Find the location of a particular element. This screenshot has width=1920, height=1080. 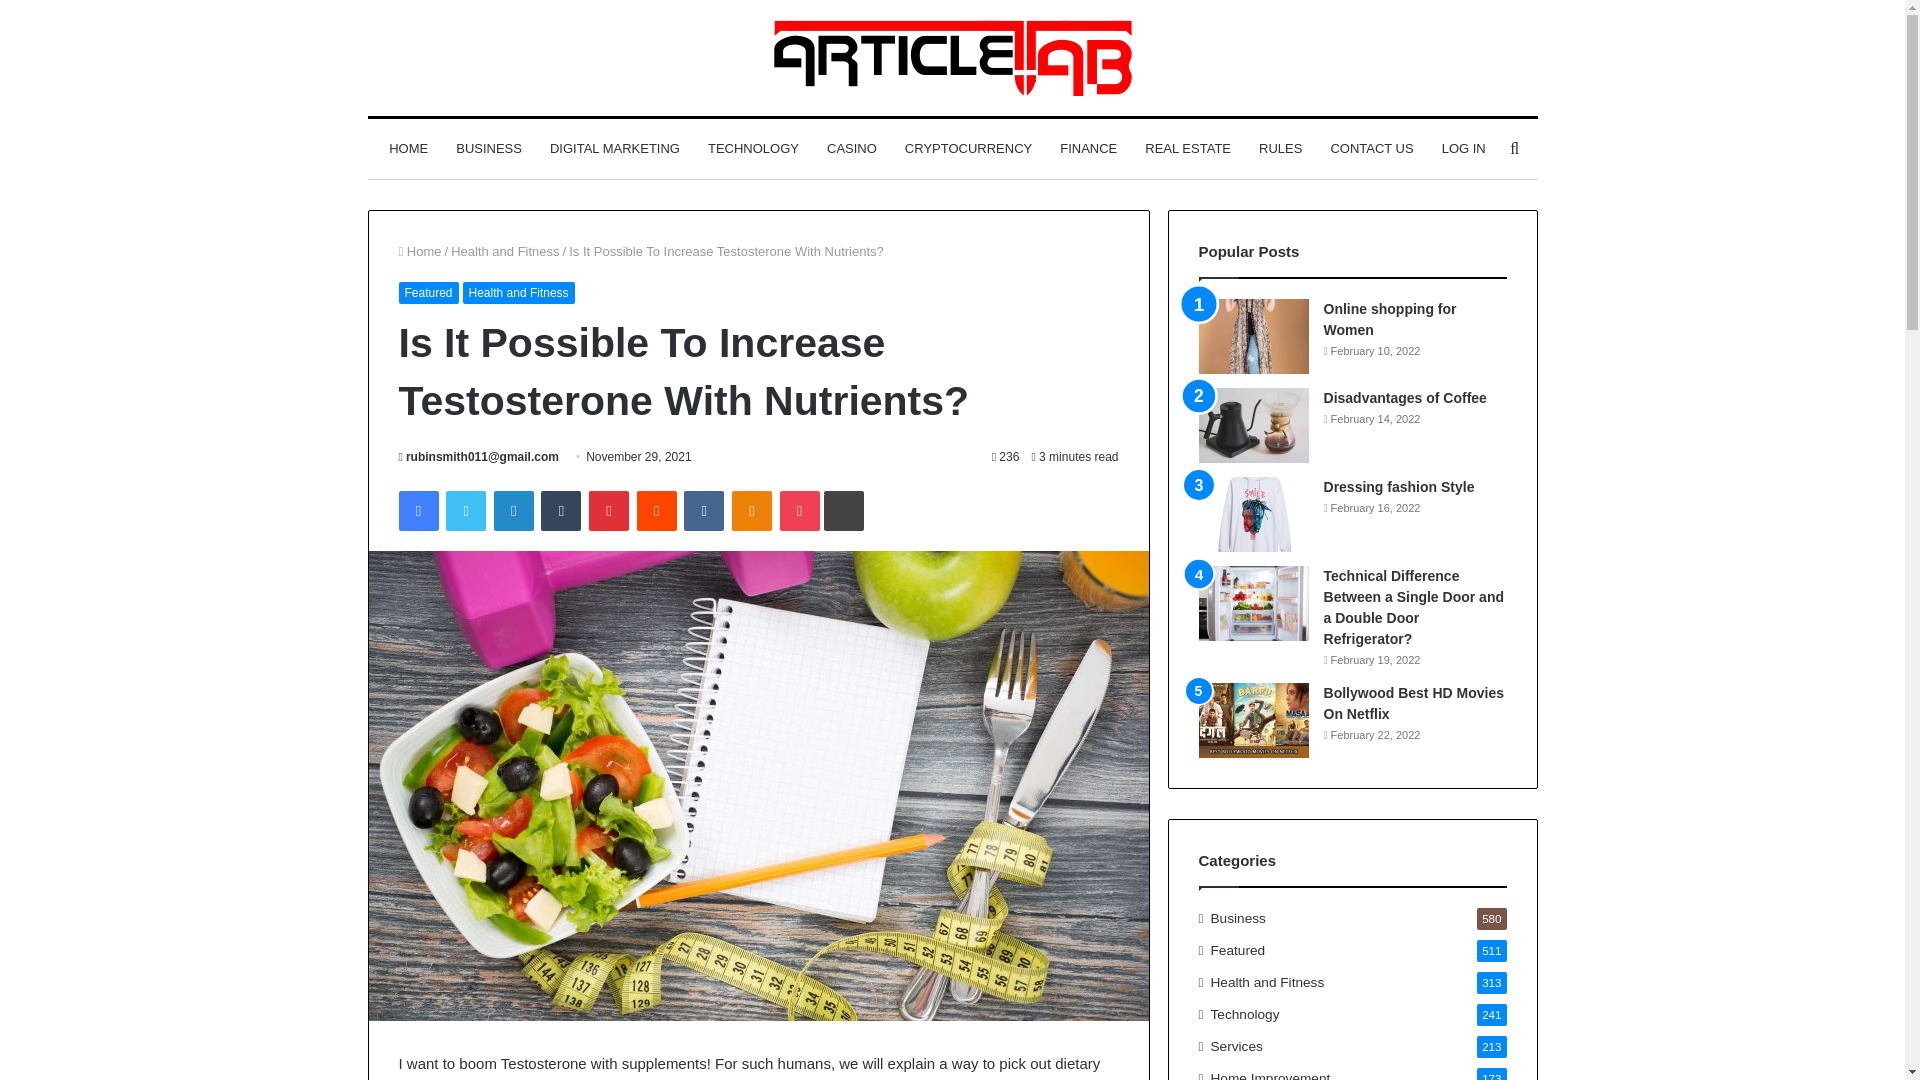

Reddit is located at coordinates (657, 511).